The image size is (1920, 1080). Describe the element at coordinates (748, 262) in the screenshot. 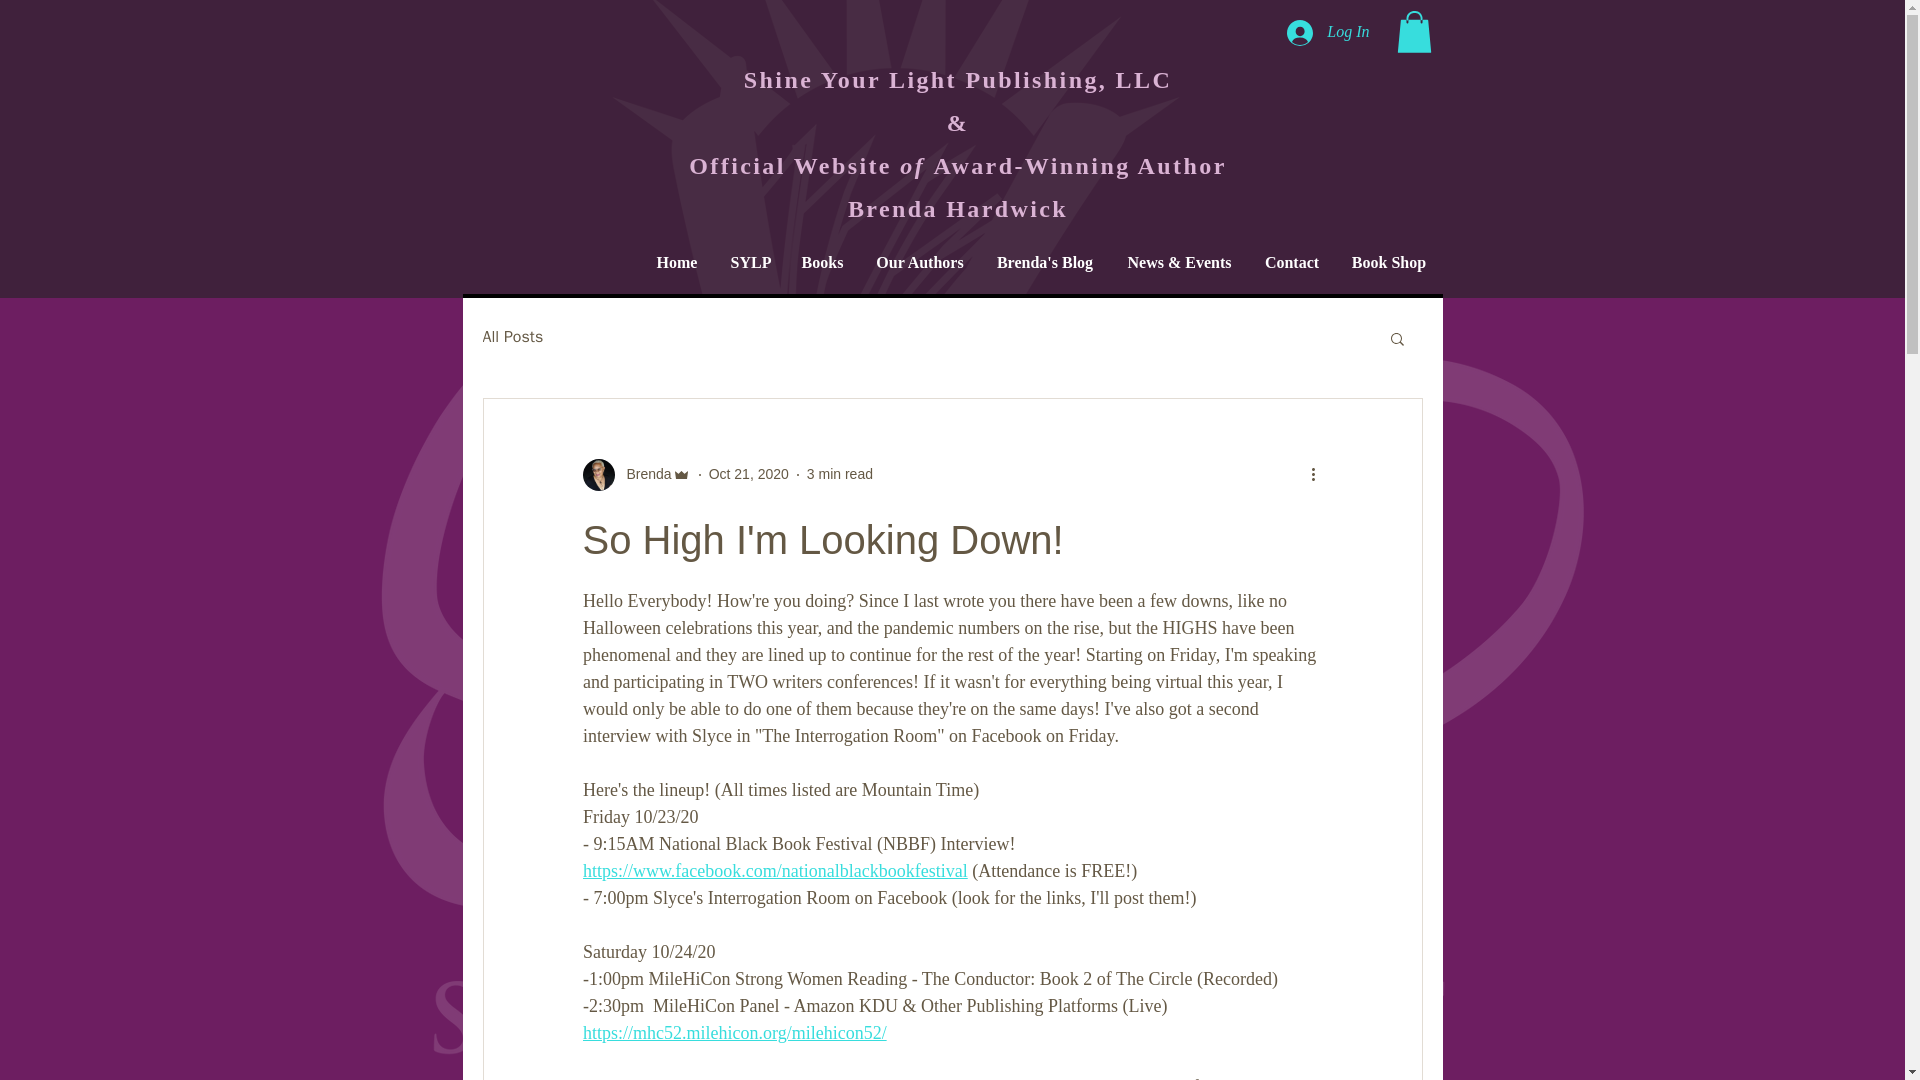

I see `SYLP` at that location.